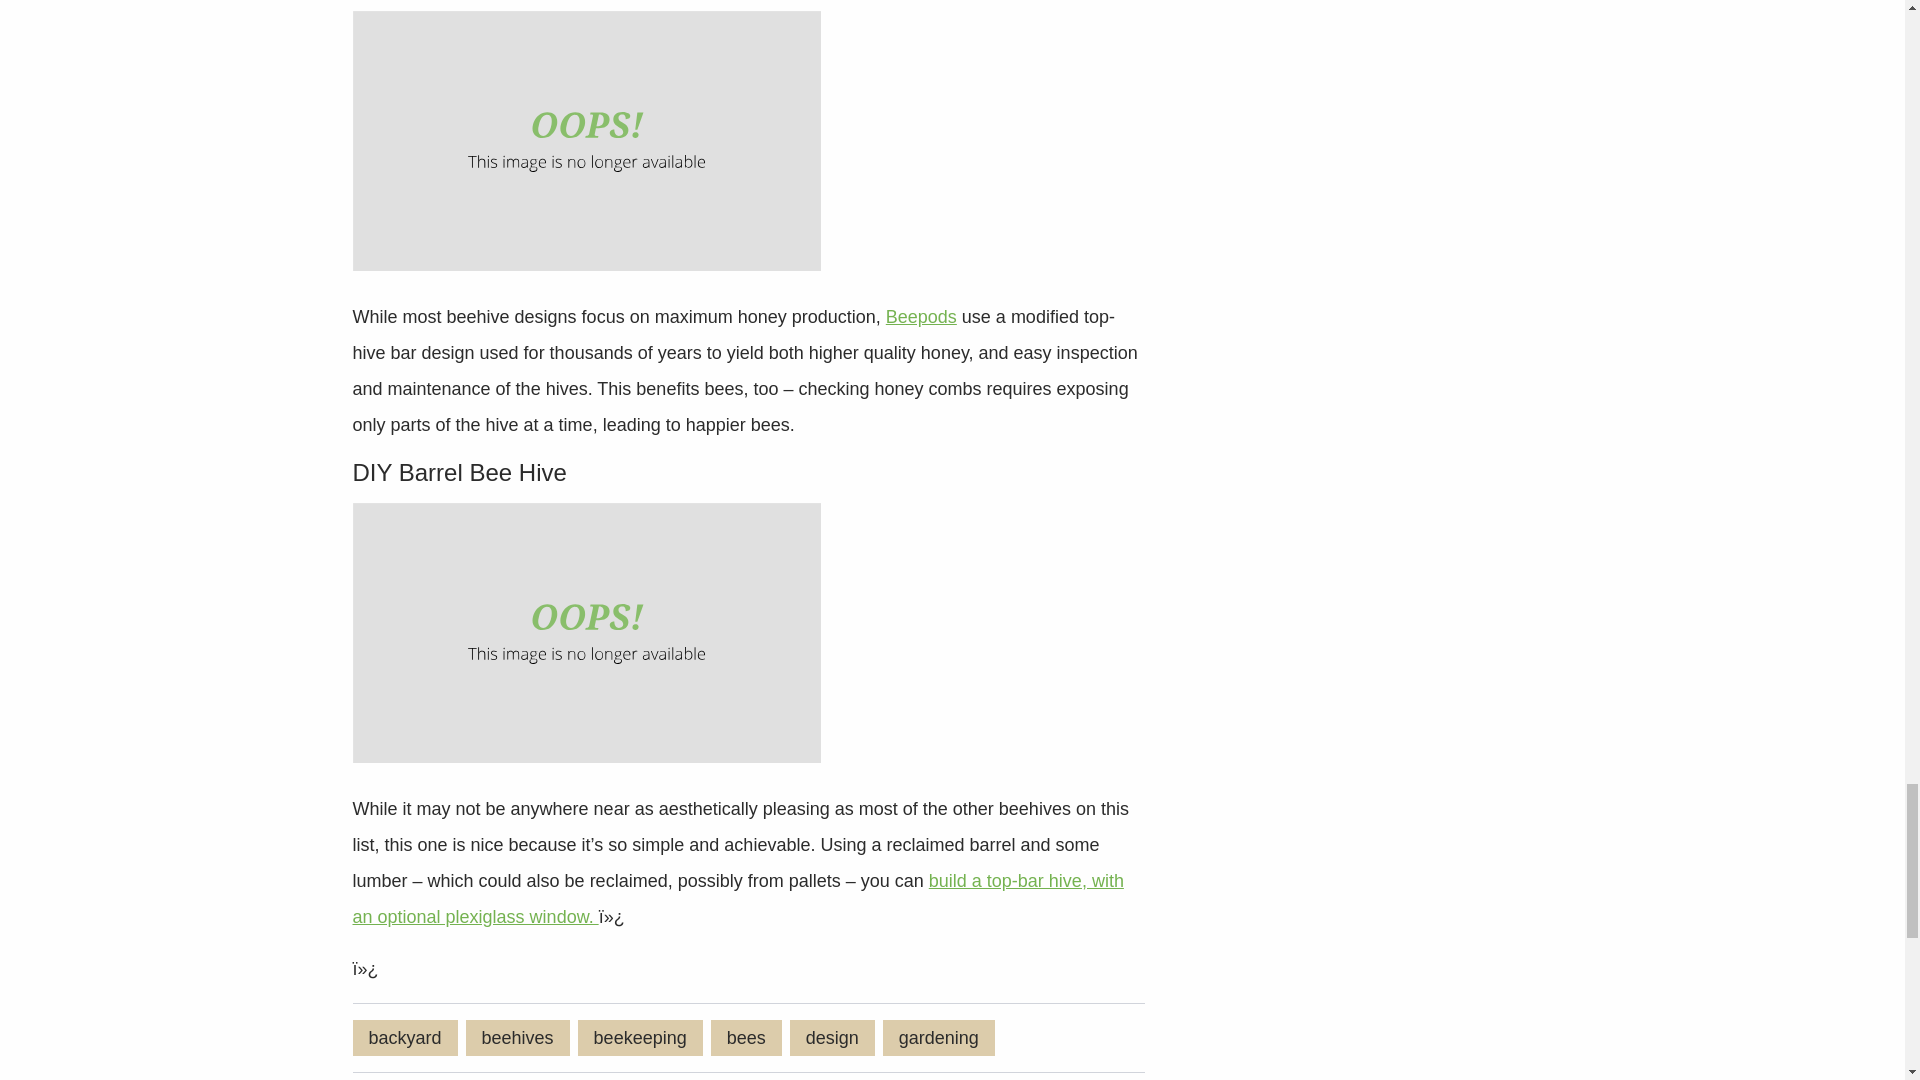 This screenshot has height=1080, width=1920. What do you see at coordinates (585, 140) in the screenshot?
I see `Beehive Designs Beepods` at bounding box center [585, 140].